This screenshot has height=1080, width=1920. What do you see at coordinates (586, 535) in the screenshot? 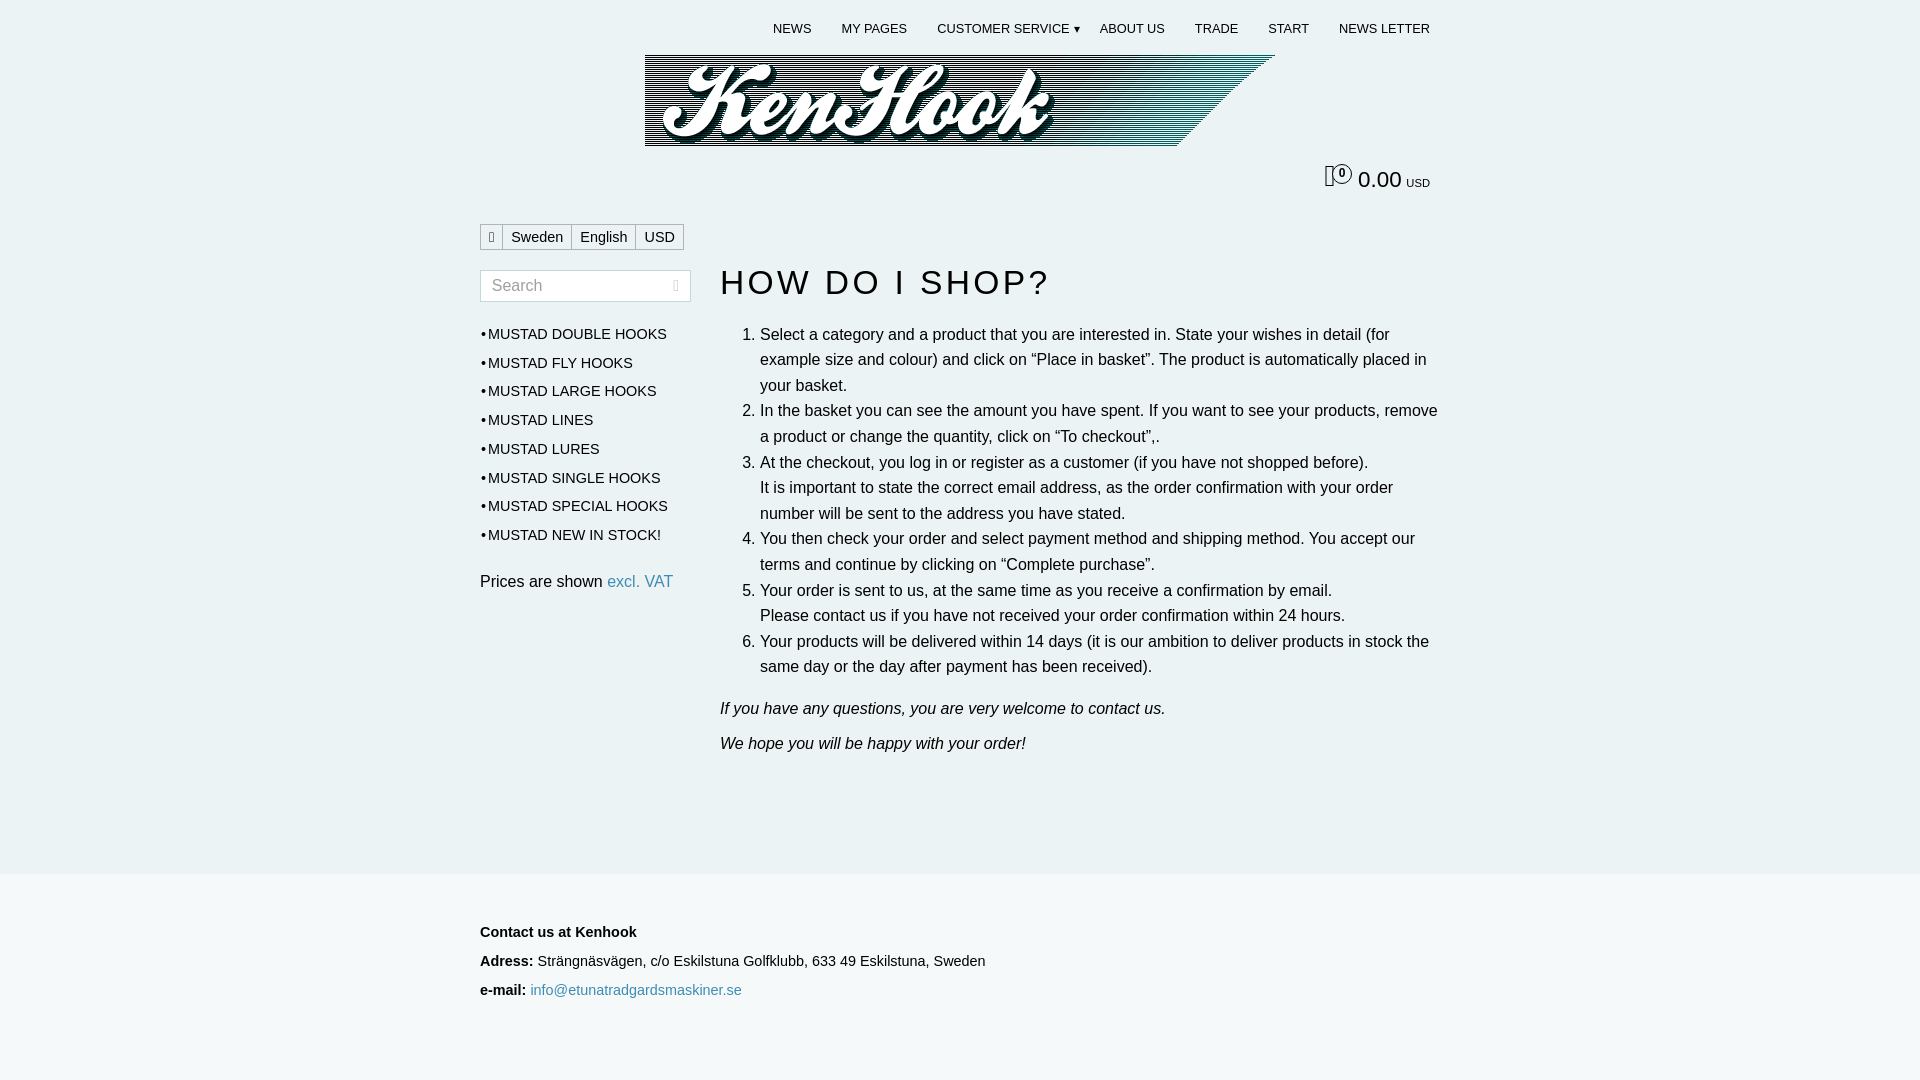
I see `MUSTAD NEW IN STOCK!` at bounding box center [586, 535].